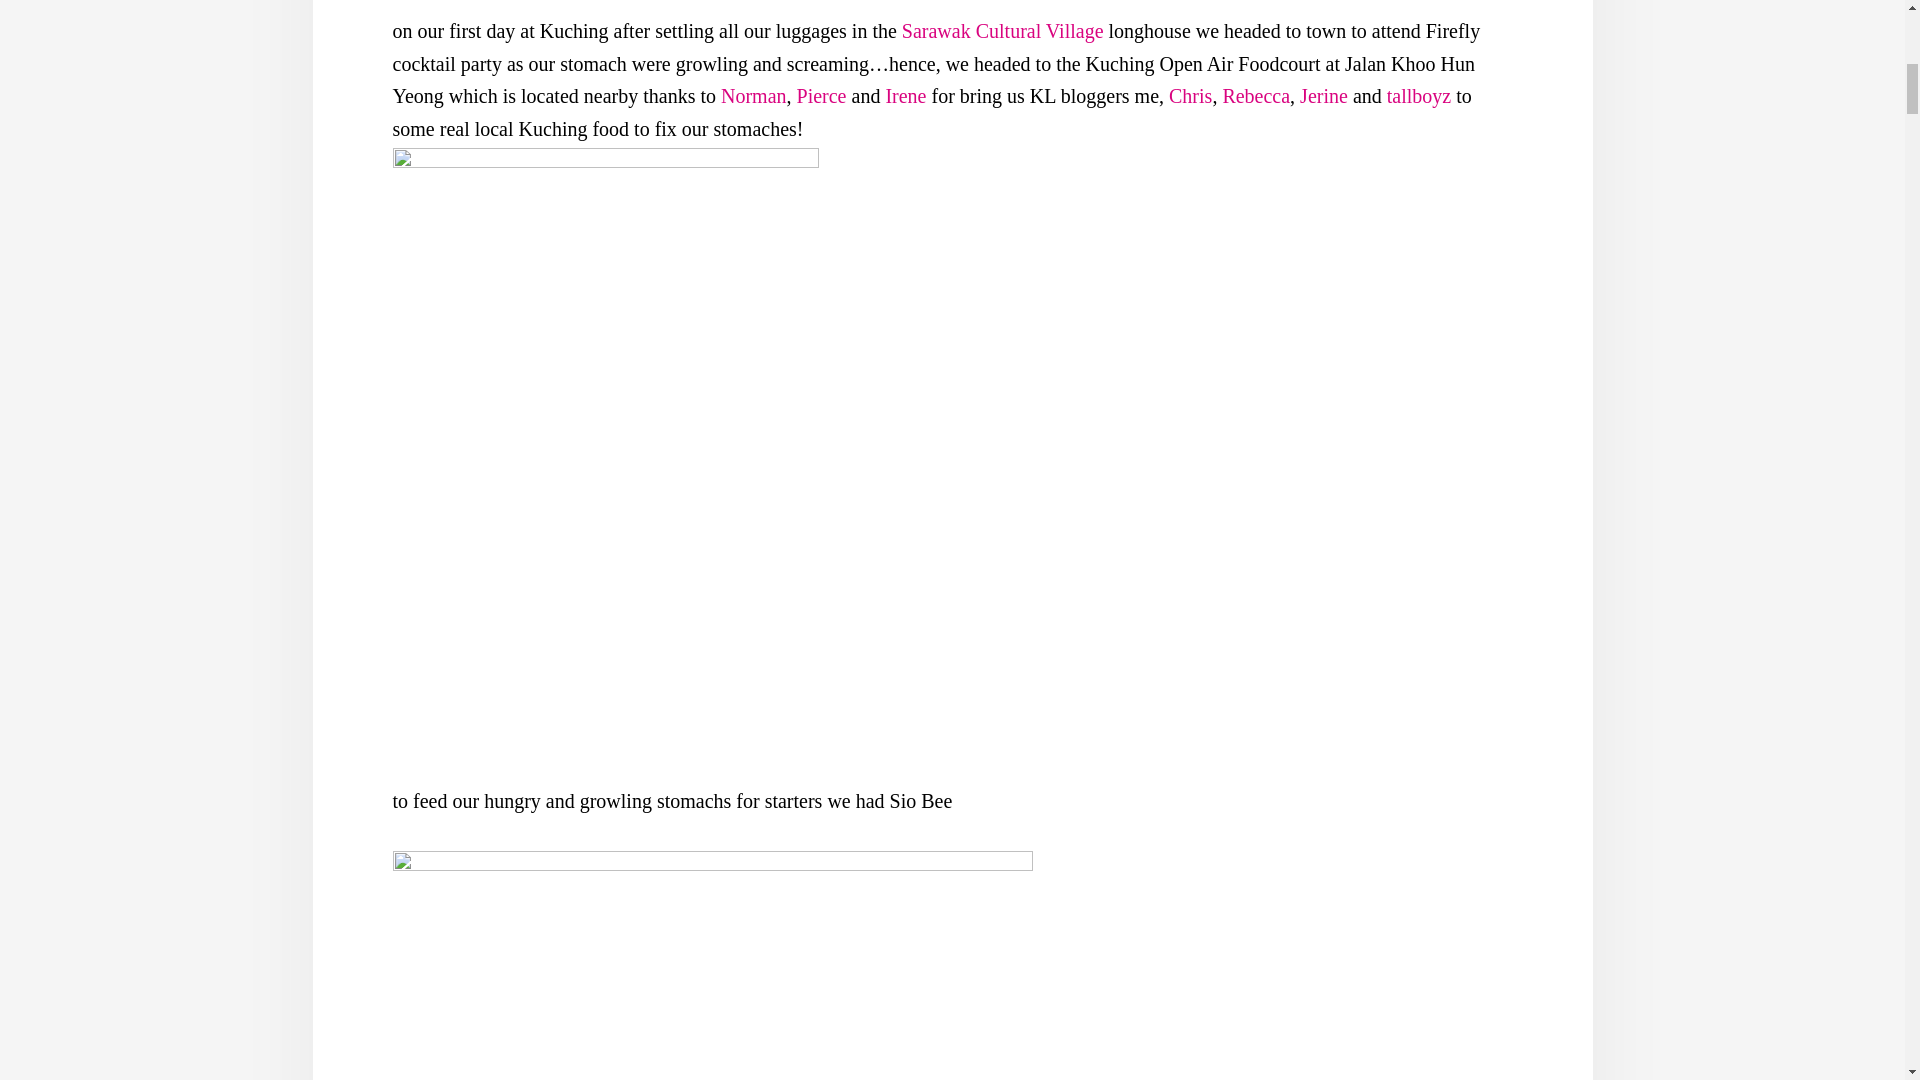  I want to click on Chris, so click(1190, 96).